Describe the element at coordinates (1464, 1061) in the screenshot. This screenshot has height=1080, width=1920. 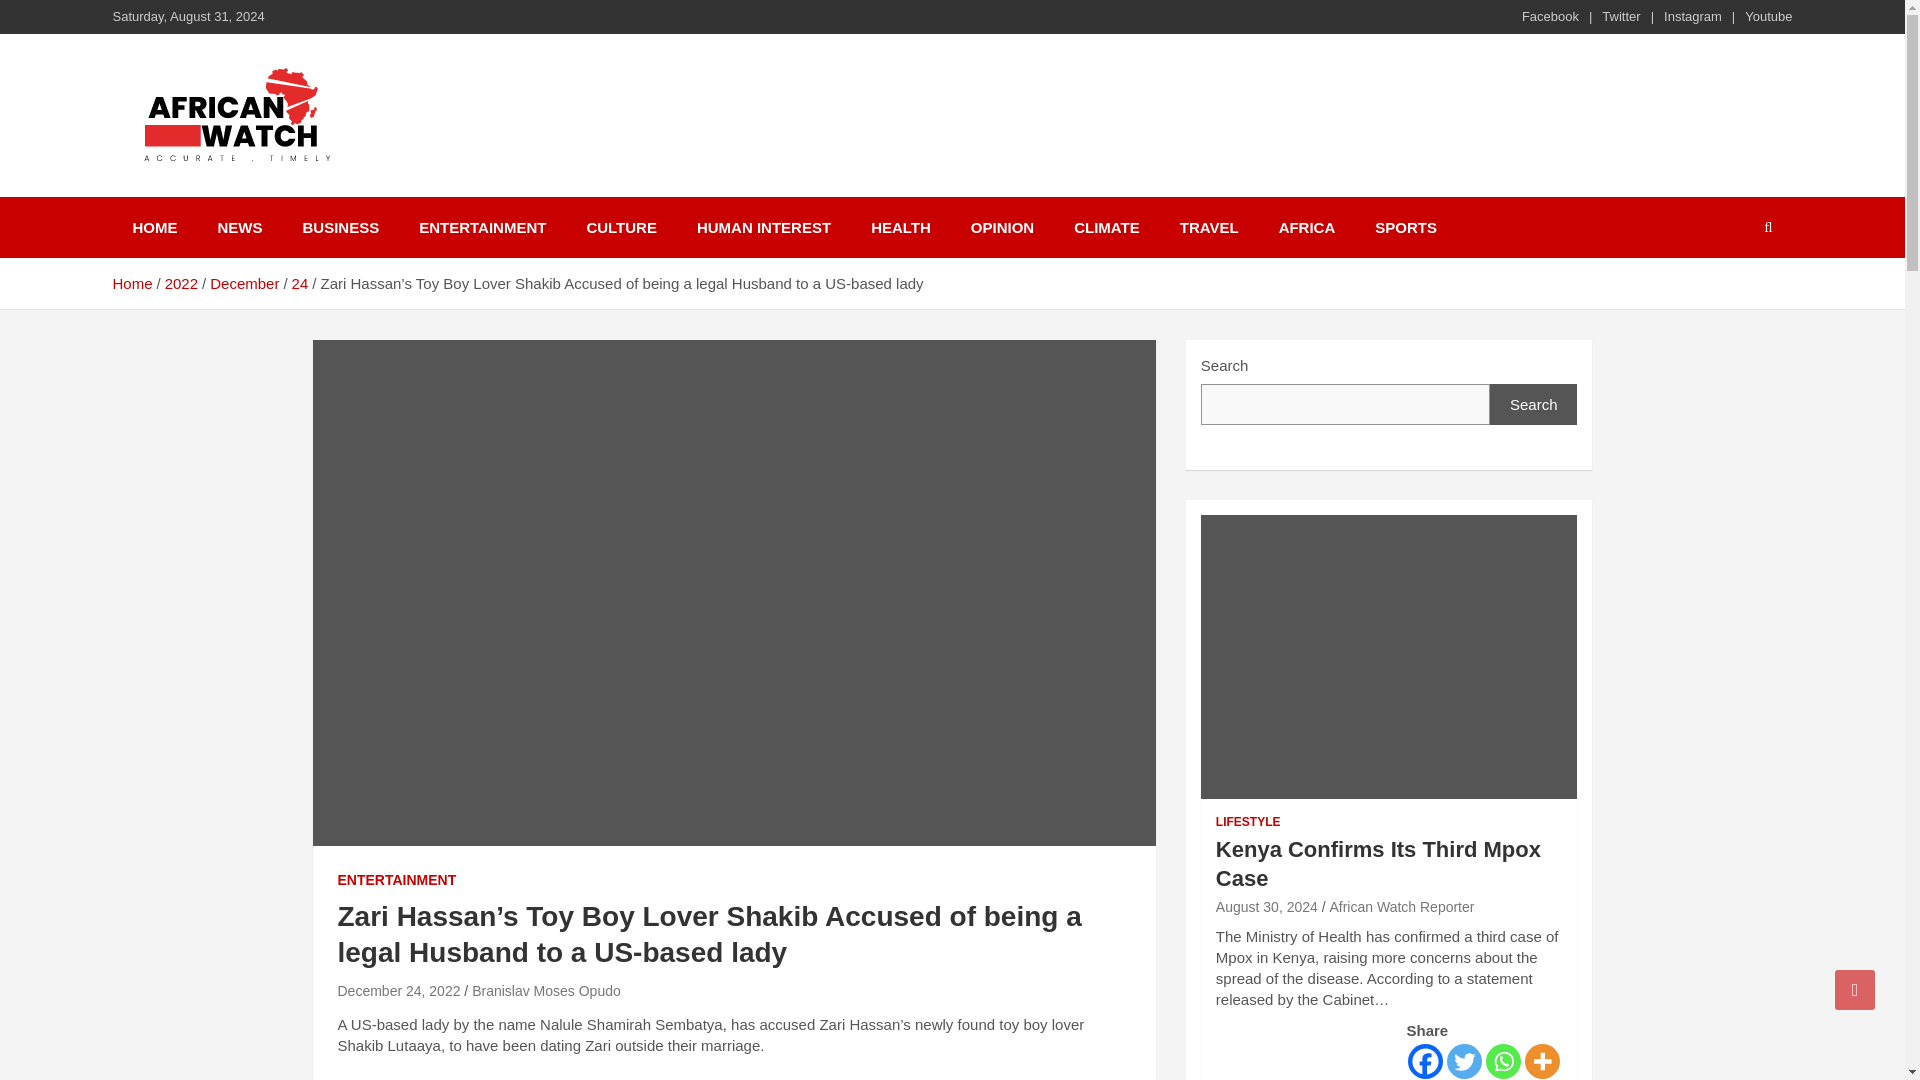
I see `Twitter` at that location.